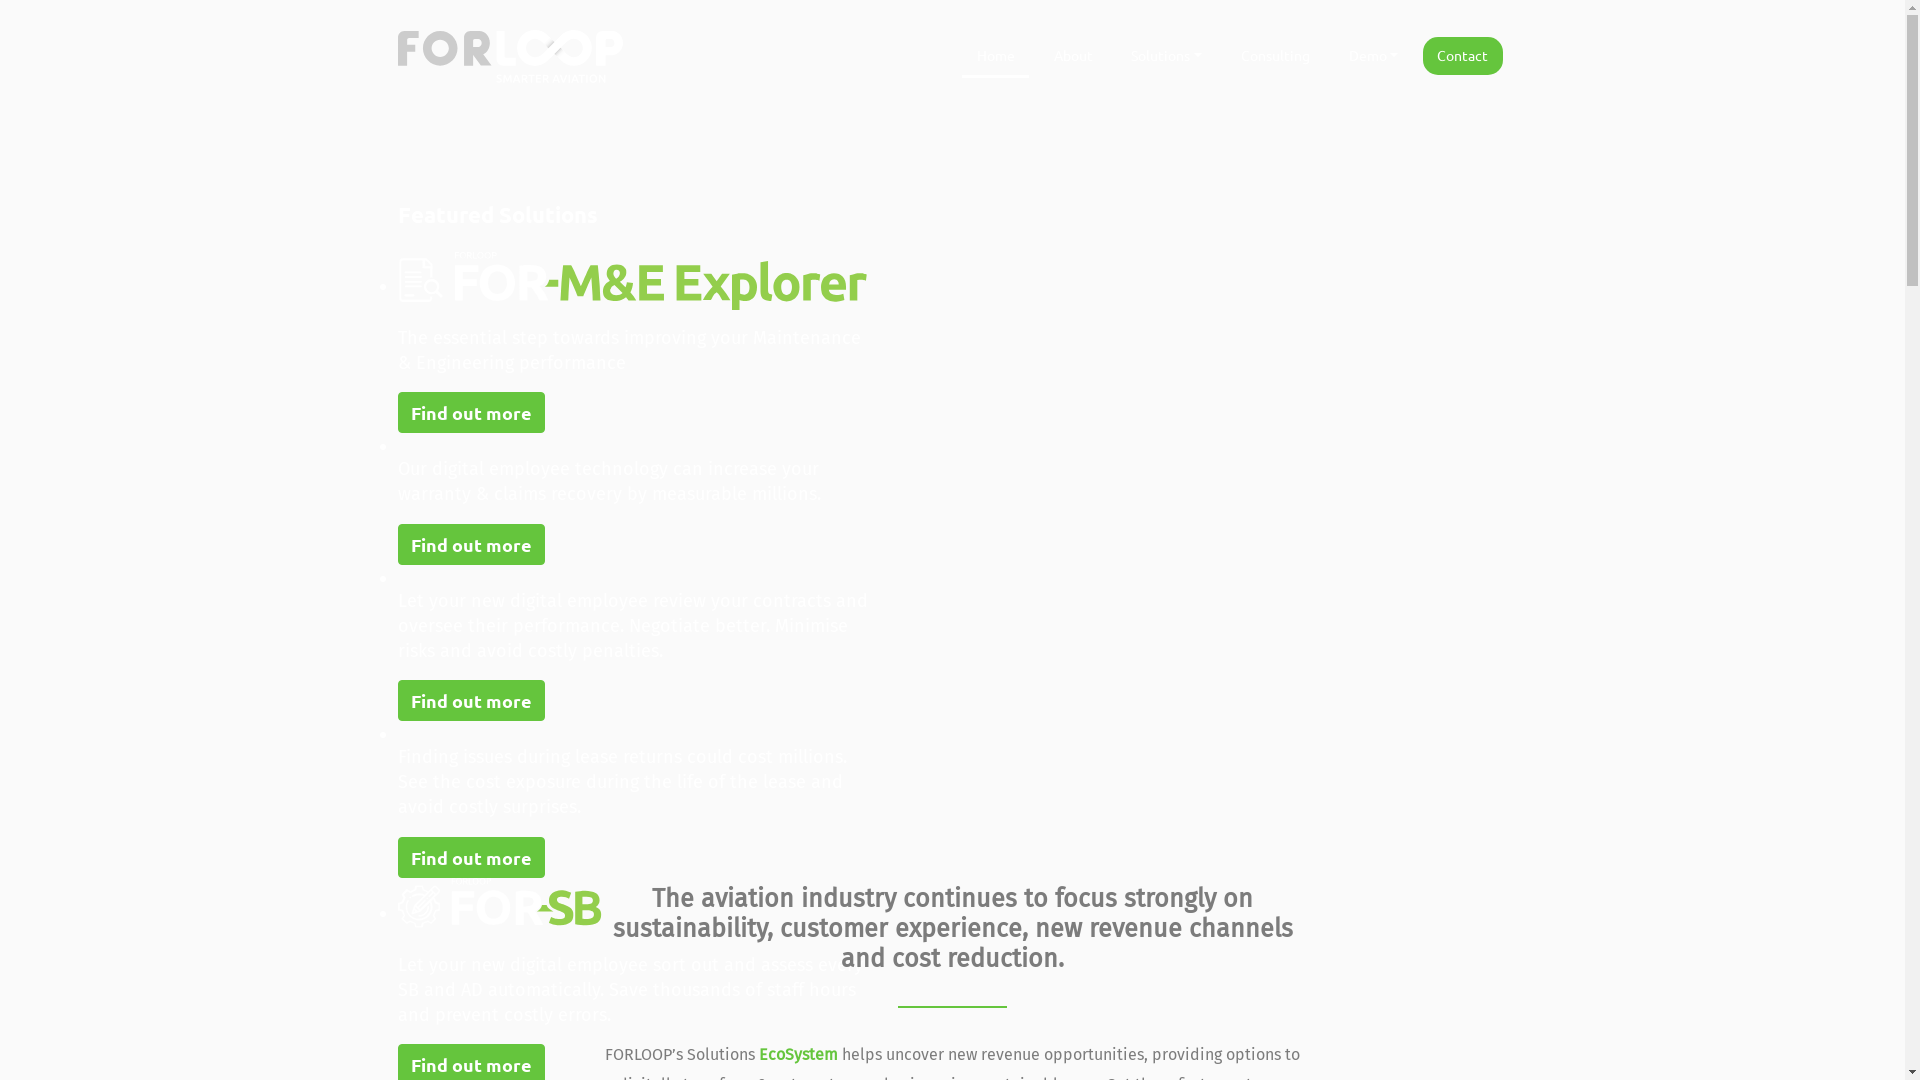  I want to click on Demo, so click(1373, 56).